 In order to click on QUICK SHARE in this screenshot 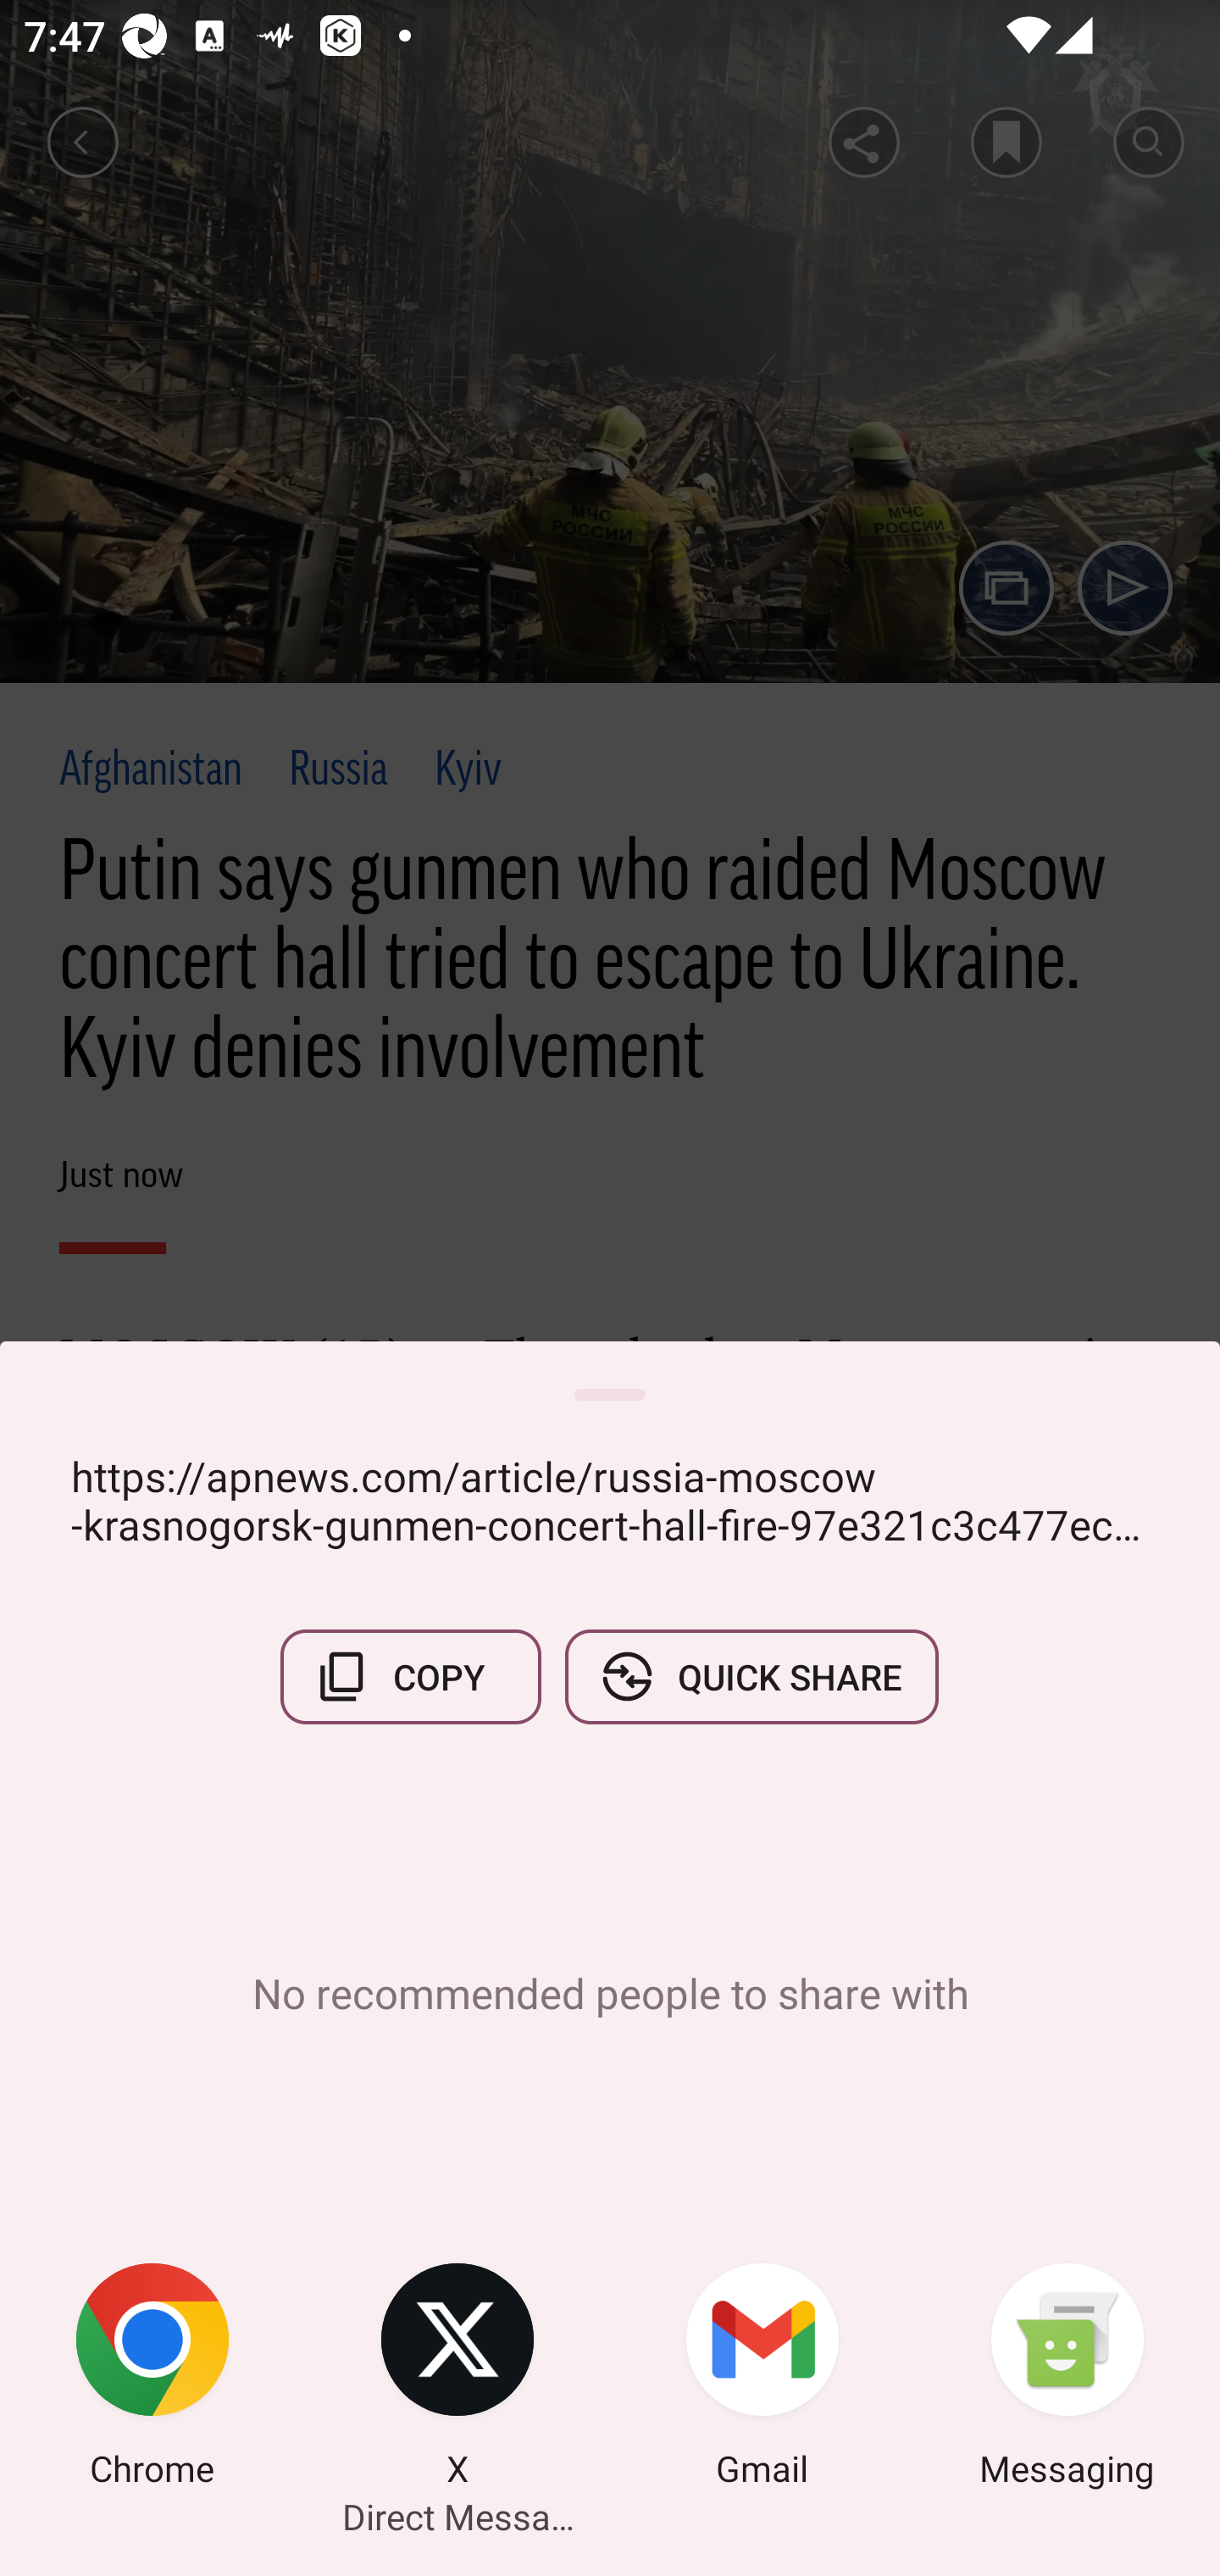, I will do `click(751, 1676)`.